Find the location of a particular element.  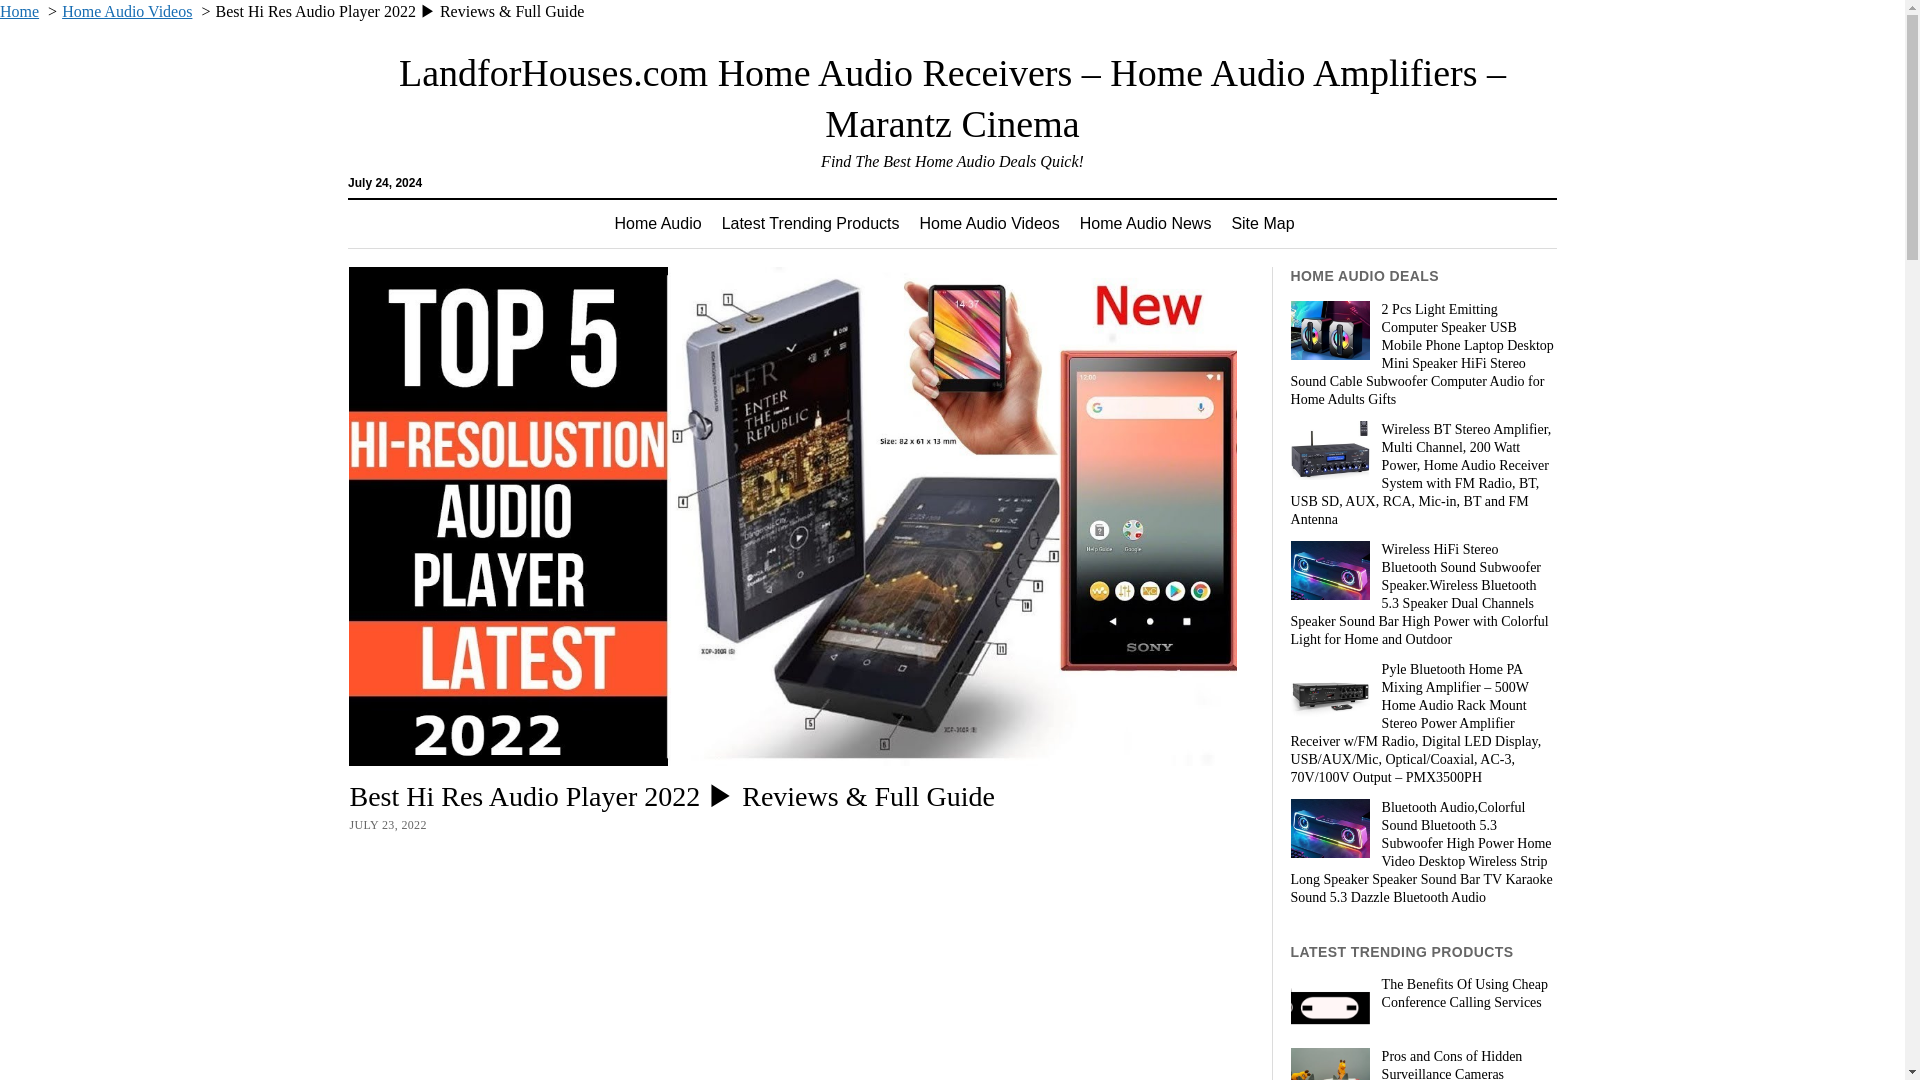

Latest Trending Products is located at coordinates (811, 224).